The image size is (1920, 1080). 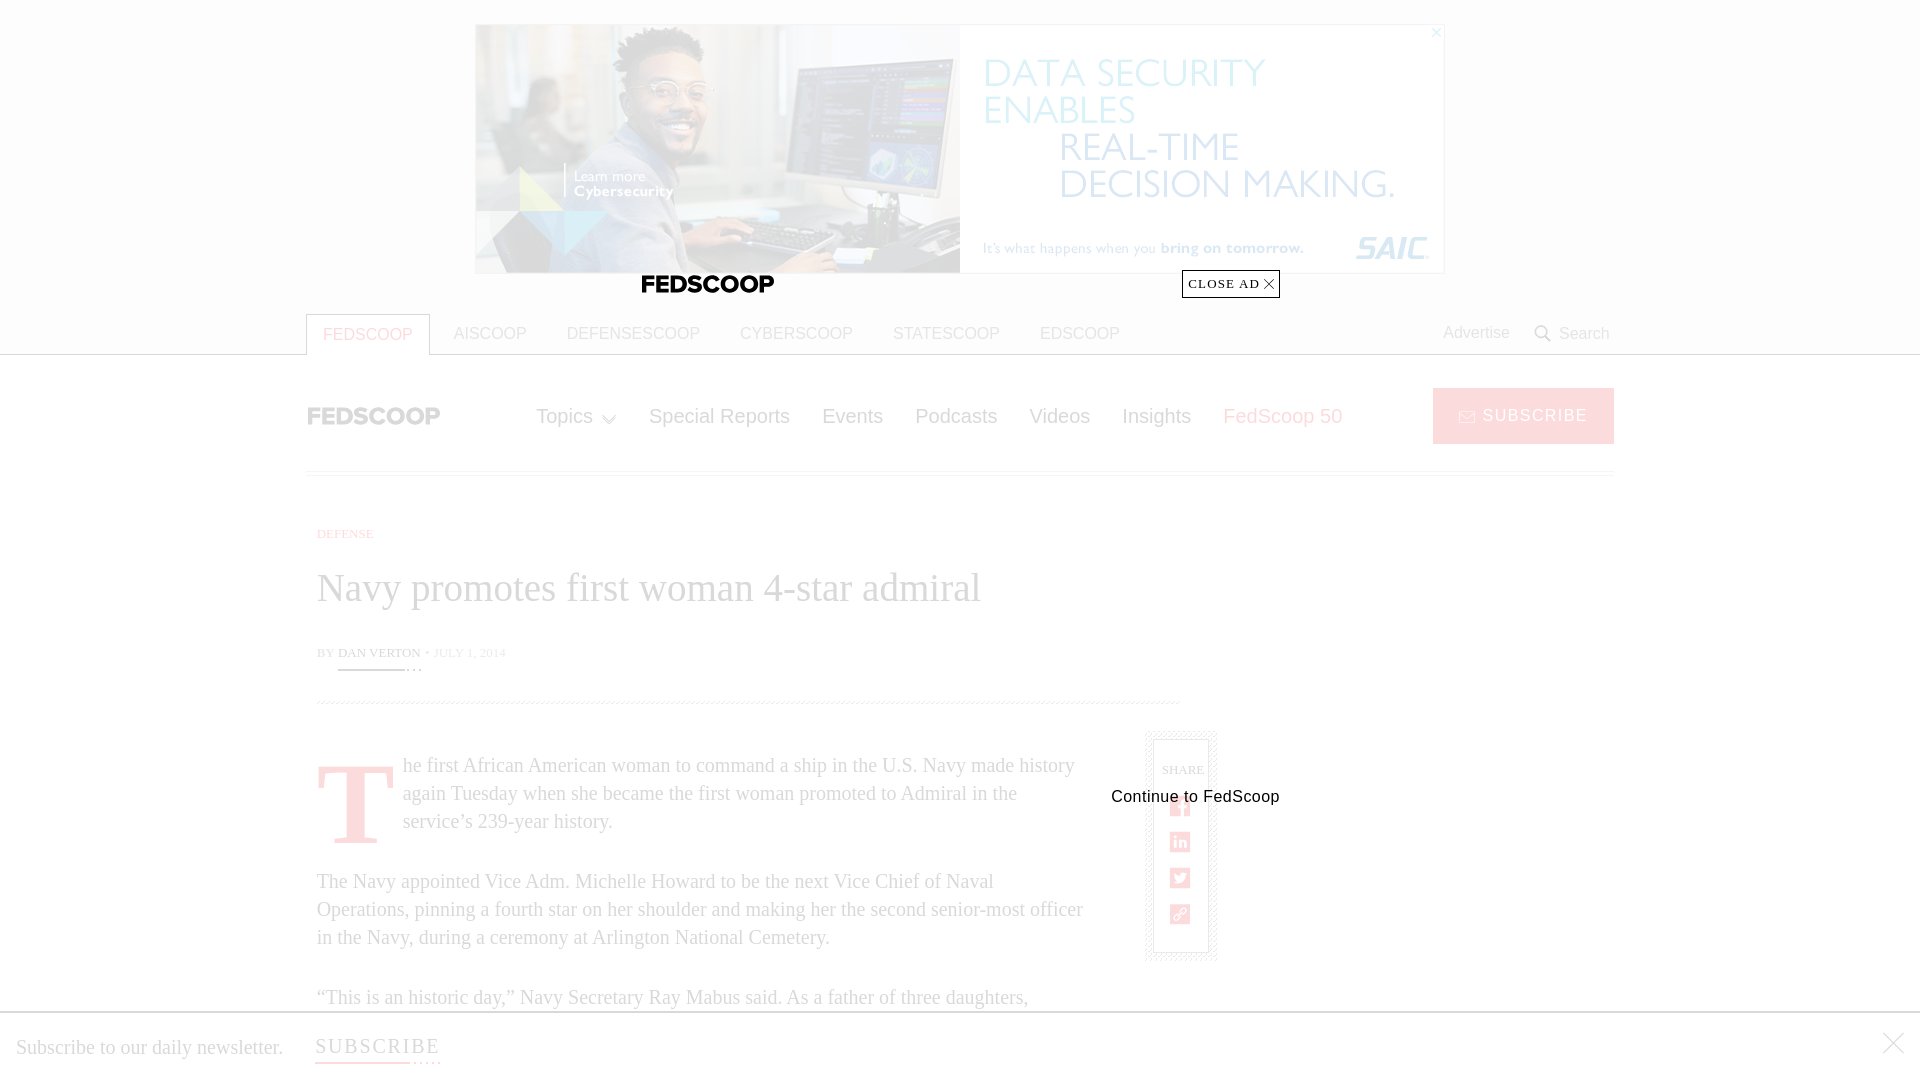 What do you see at coordinates (1060, 415) in the screenshot?
I see `Videos` at bounding box center [1060, 415].